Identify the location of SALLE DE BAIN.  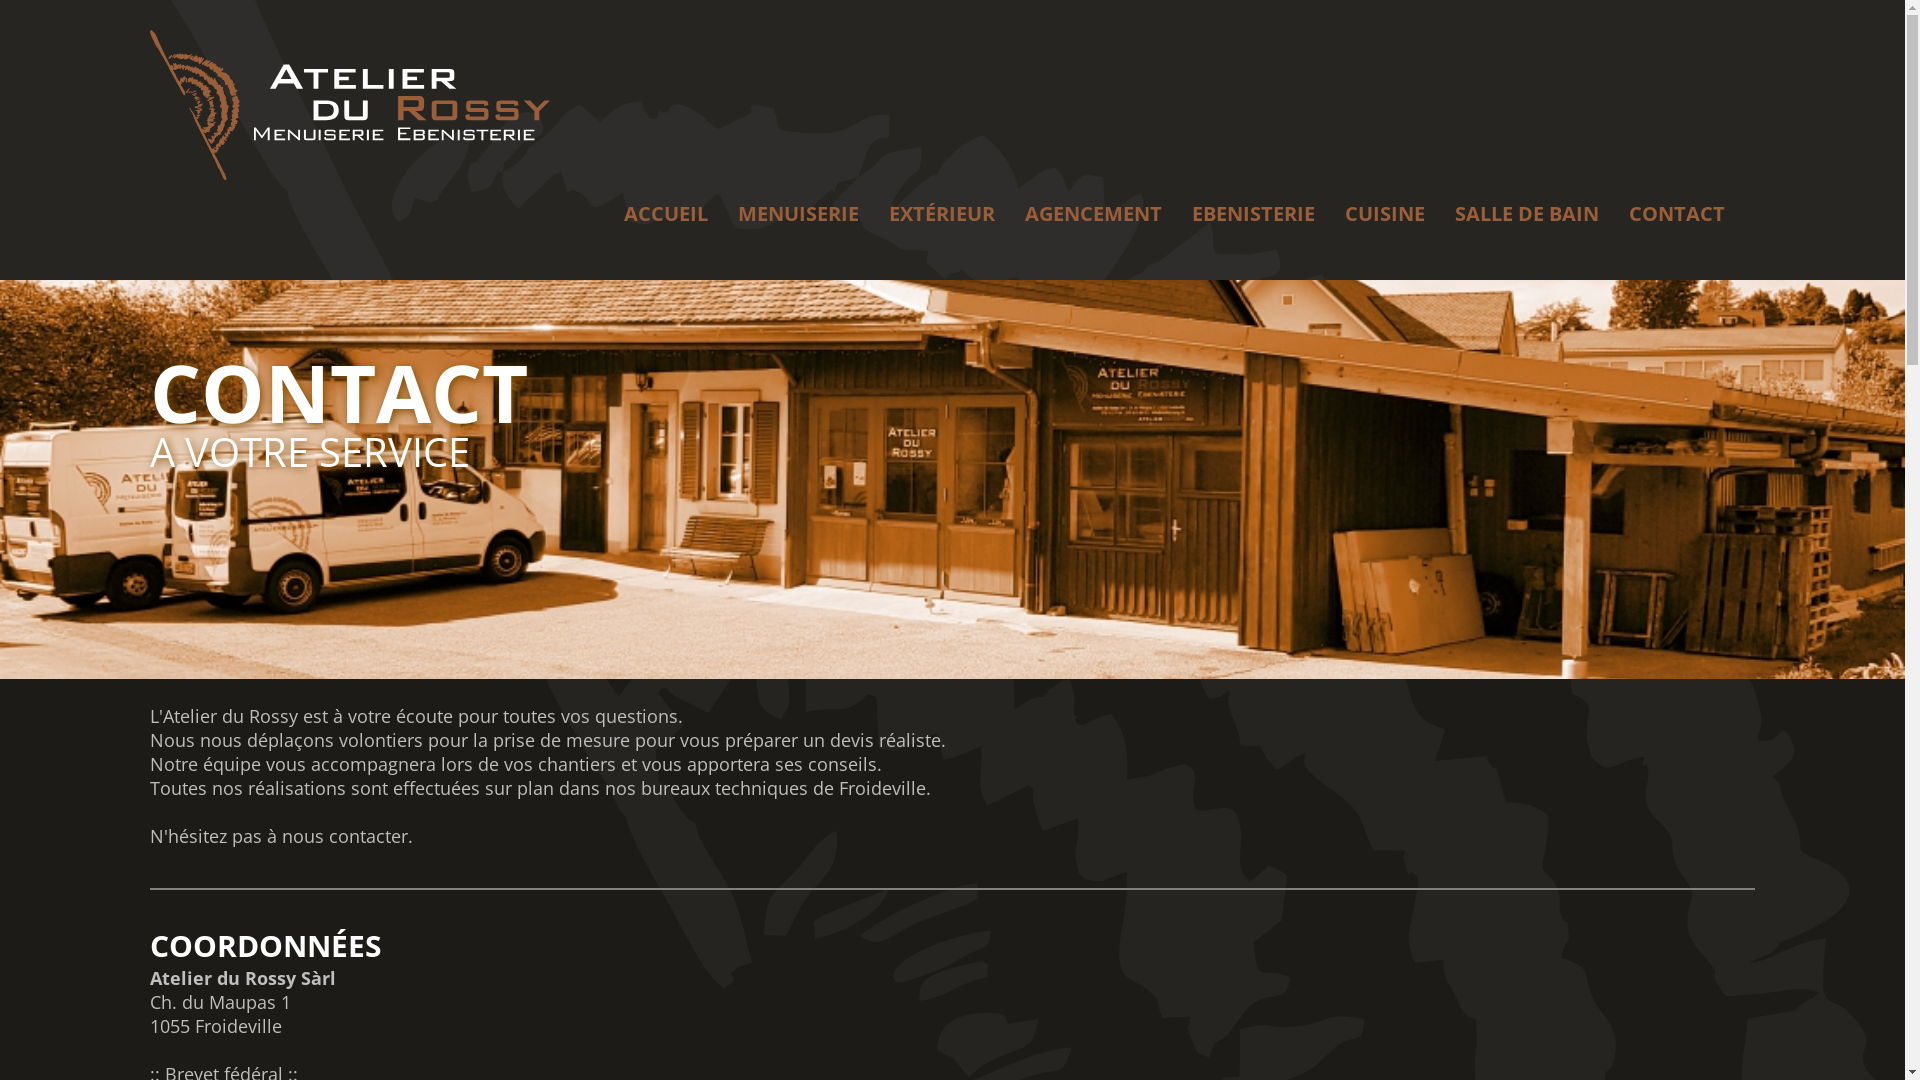
(1527, 214).